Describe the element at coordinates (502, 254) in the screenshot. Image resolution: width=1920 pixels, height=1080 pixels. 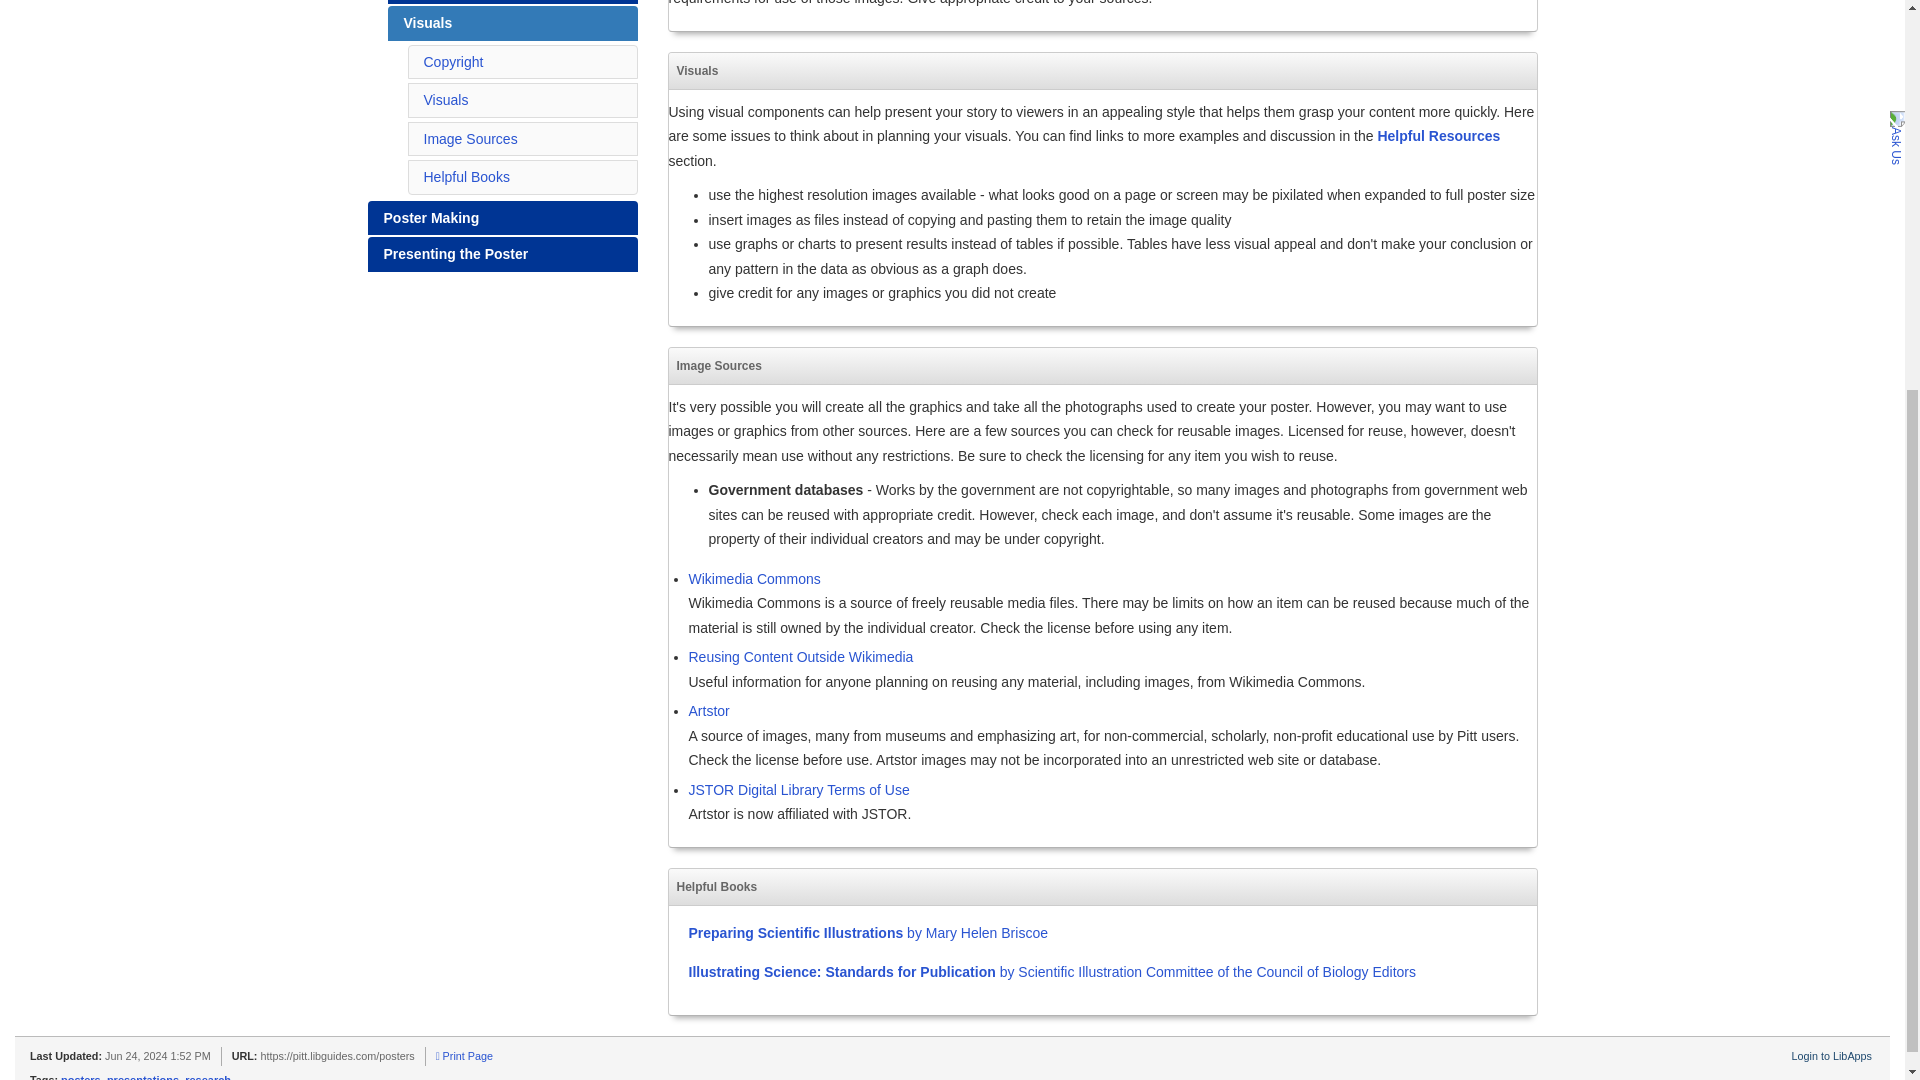
I see `Presenting the Poster` at that location.